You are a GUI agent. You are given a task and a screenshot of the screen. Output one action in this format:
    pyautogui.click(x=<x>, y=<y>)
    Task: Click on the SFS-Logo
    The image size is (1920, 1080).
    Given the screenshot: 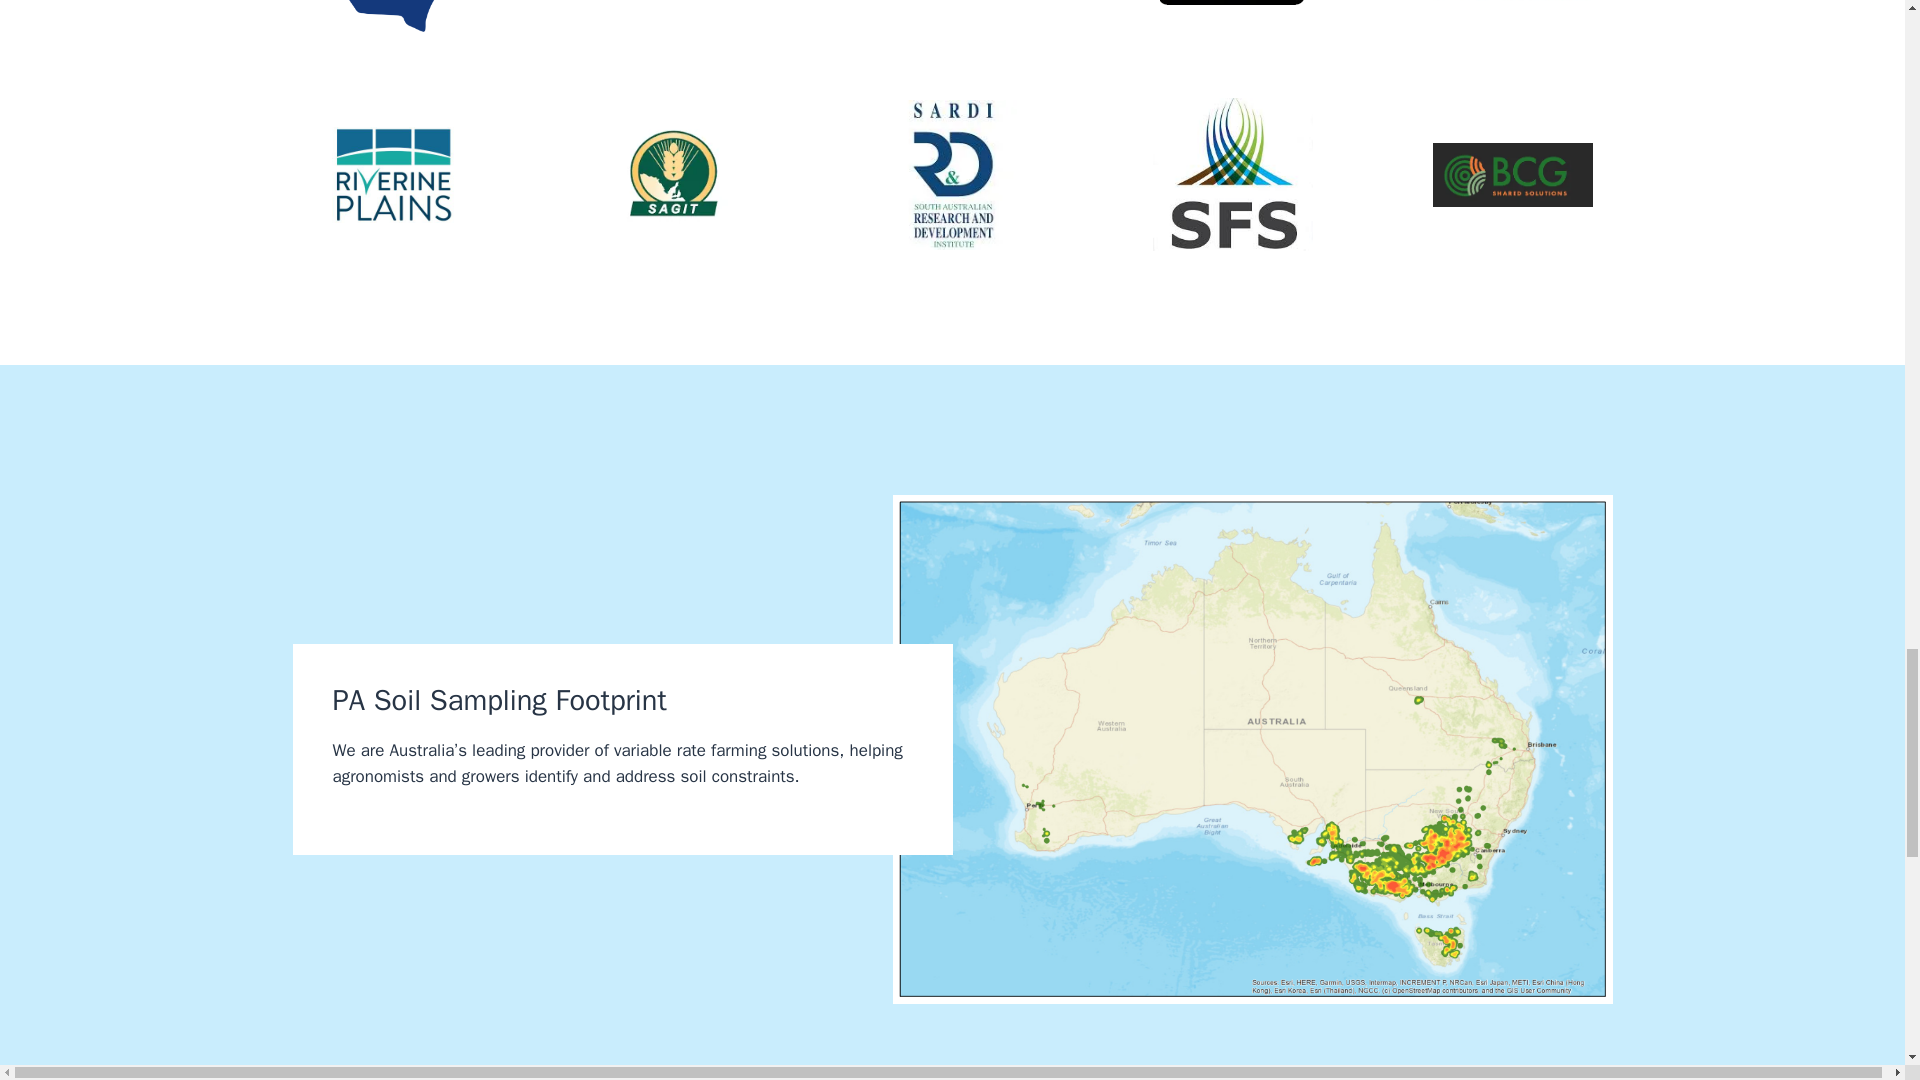 What is the action you would take?
    pyautogui.click(x=1232, y=174)
    